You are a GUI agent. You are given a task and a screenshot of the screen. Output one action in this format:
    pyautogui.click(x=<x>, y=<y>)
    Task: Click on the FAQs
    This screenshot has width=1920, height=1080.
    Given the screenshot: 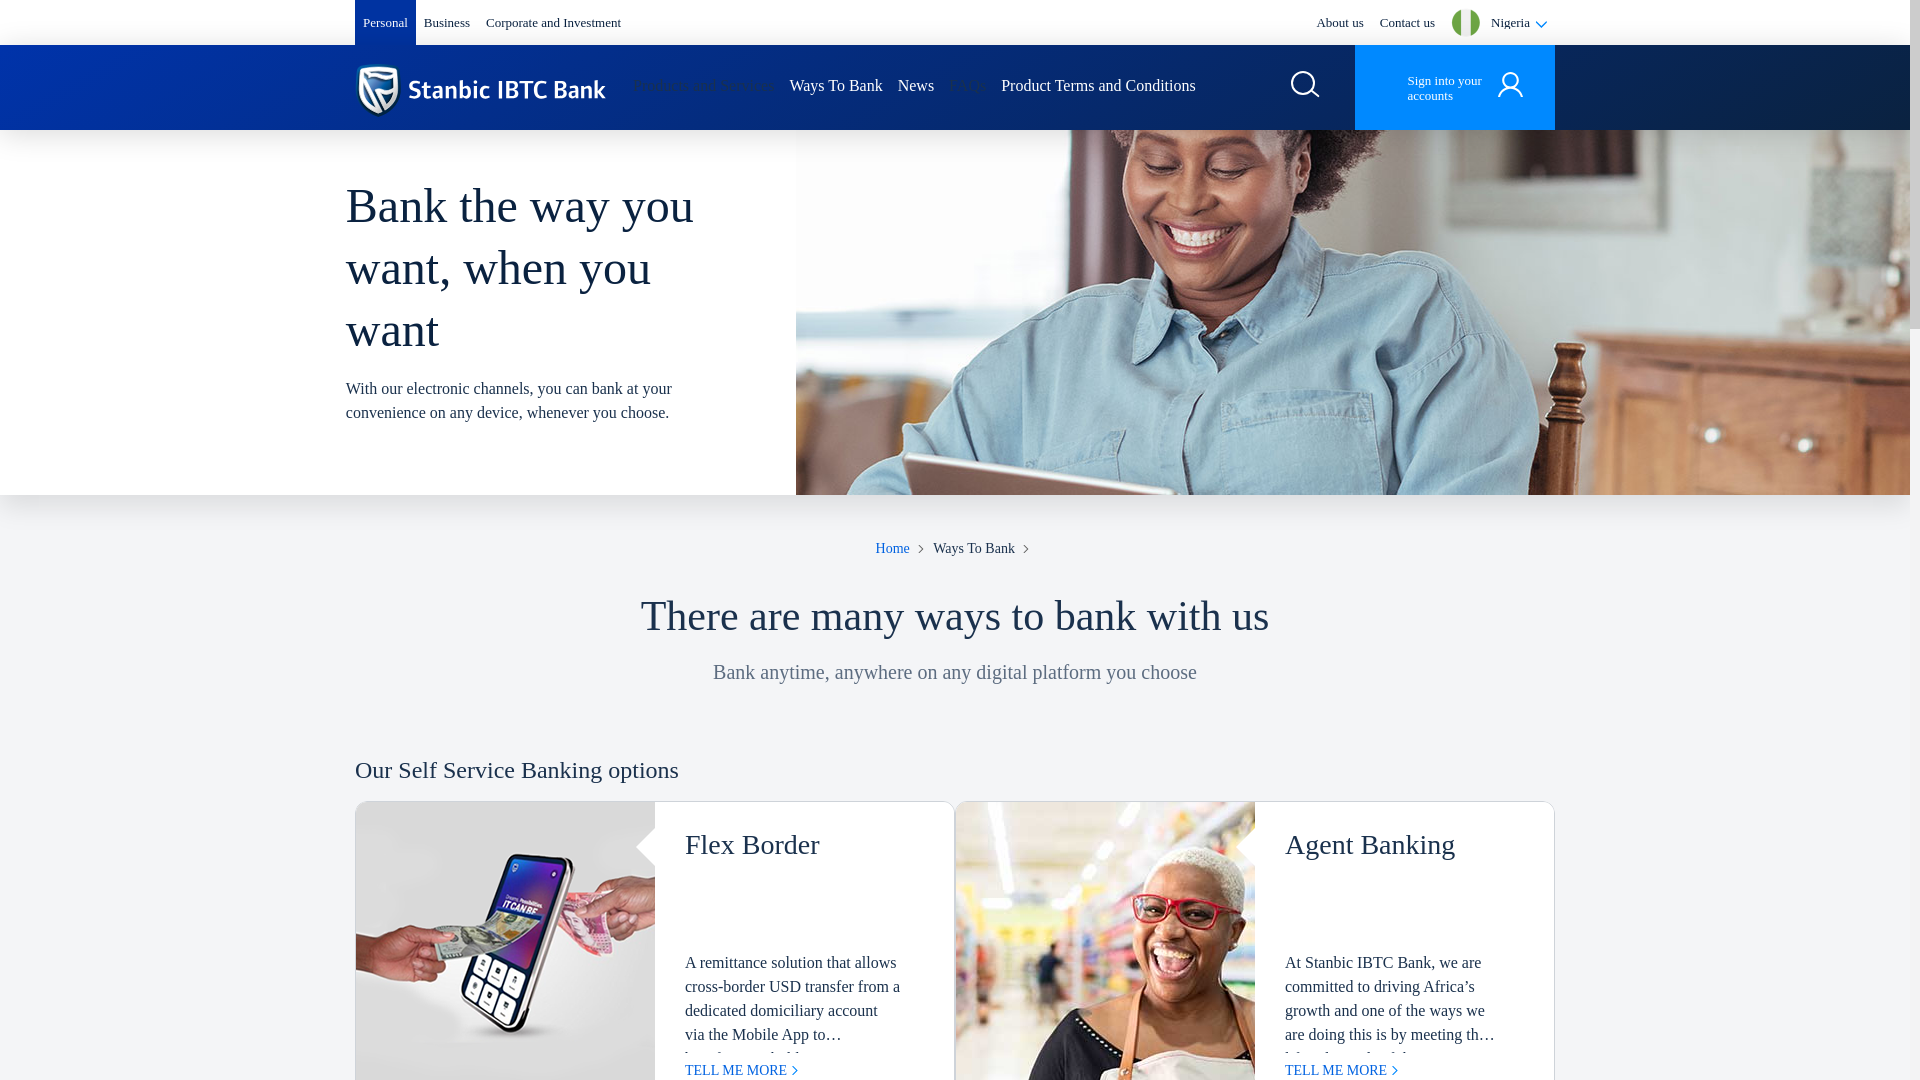 What is the action you would take?
    pyautogui.click(x=967, y=86)
    